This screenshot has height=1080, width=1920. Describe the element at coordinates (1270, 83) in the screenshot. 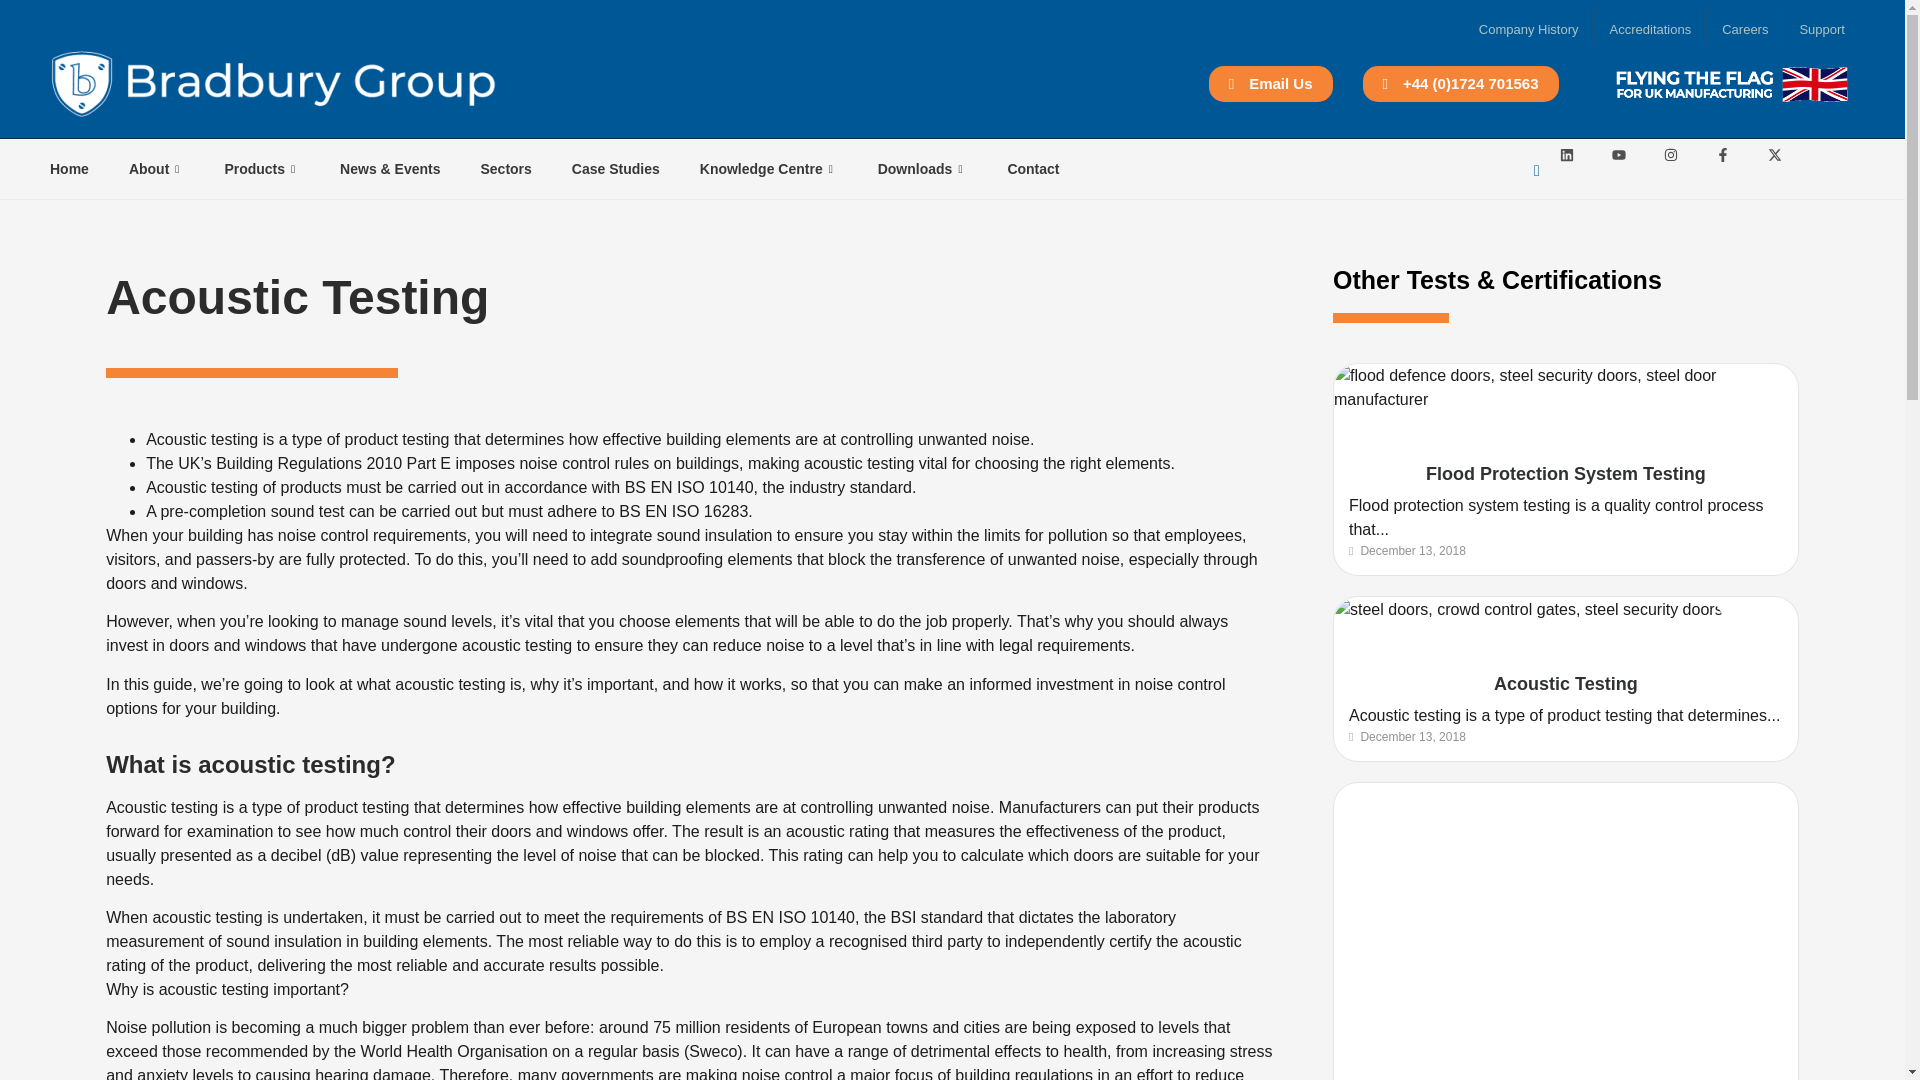

I see `Email Us` at that location.